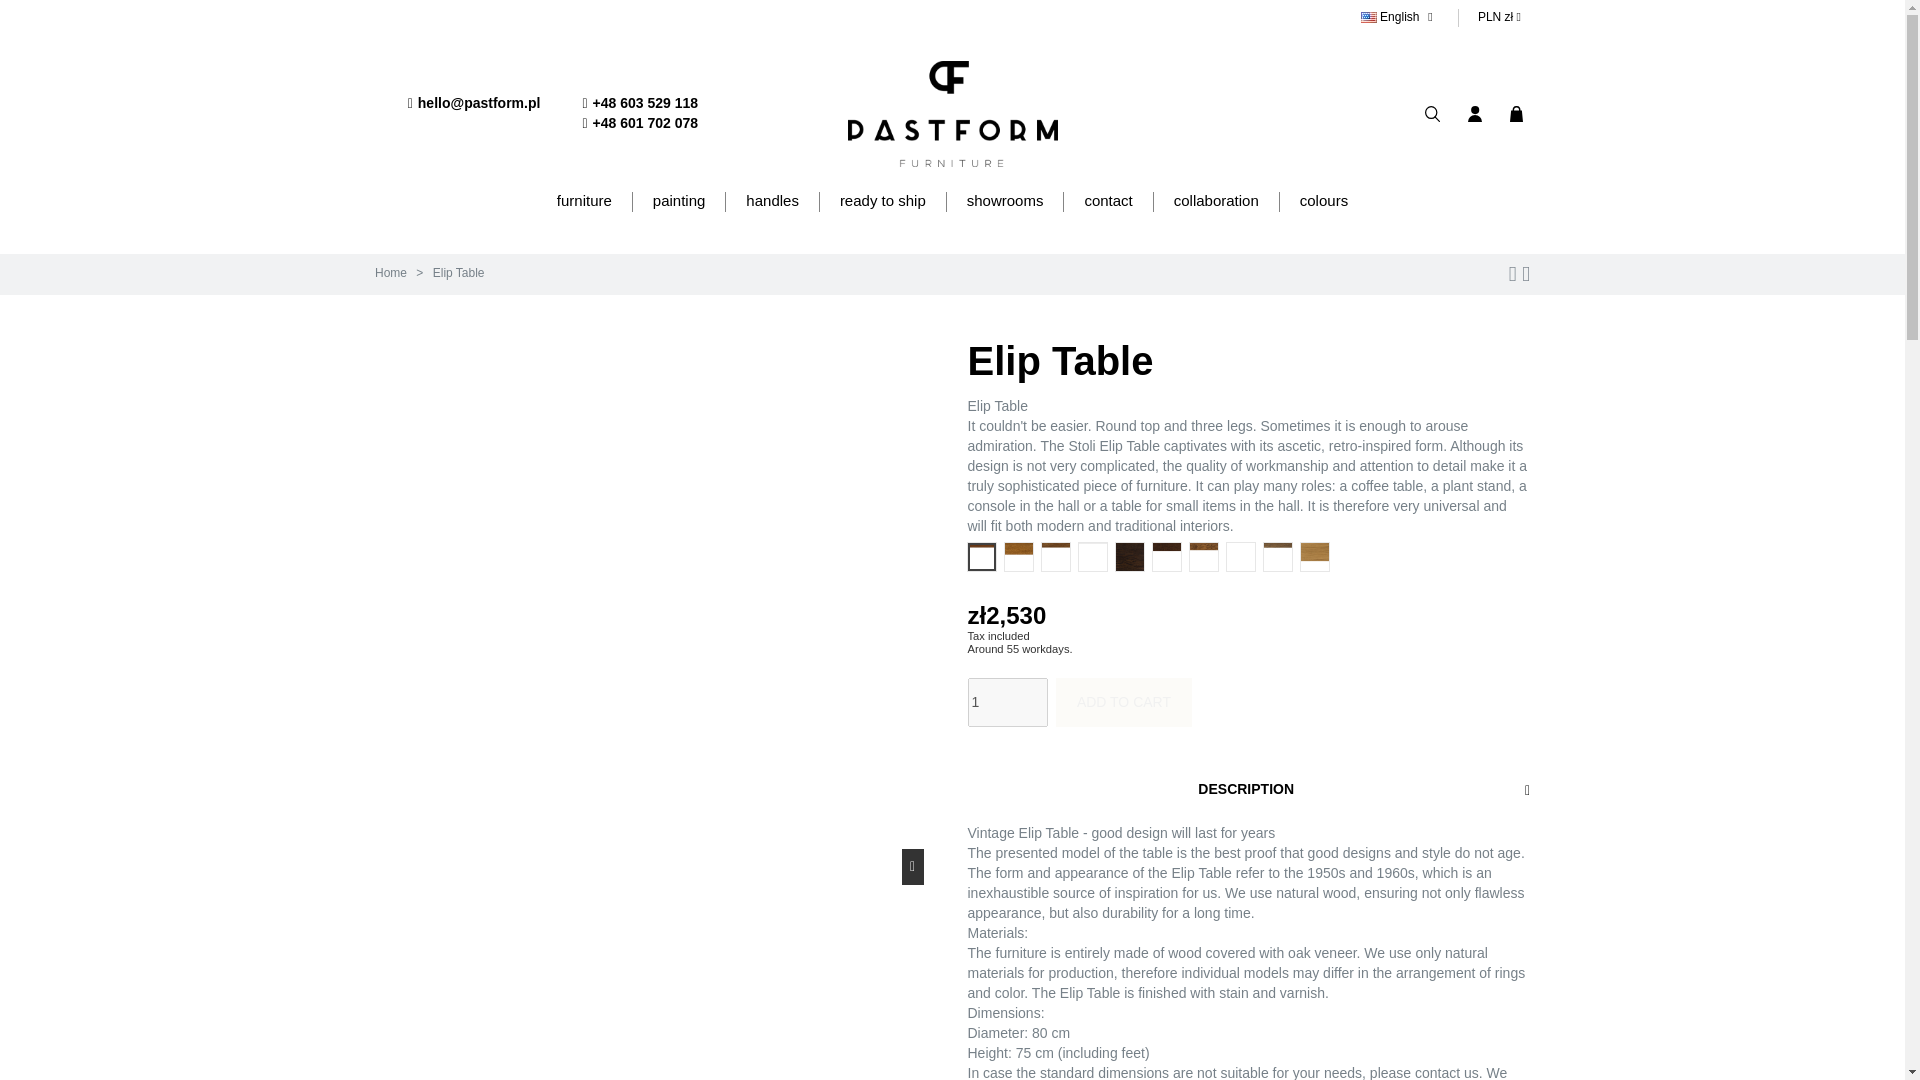  I want to click on colours, so click(1322, 202).